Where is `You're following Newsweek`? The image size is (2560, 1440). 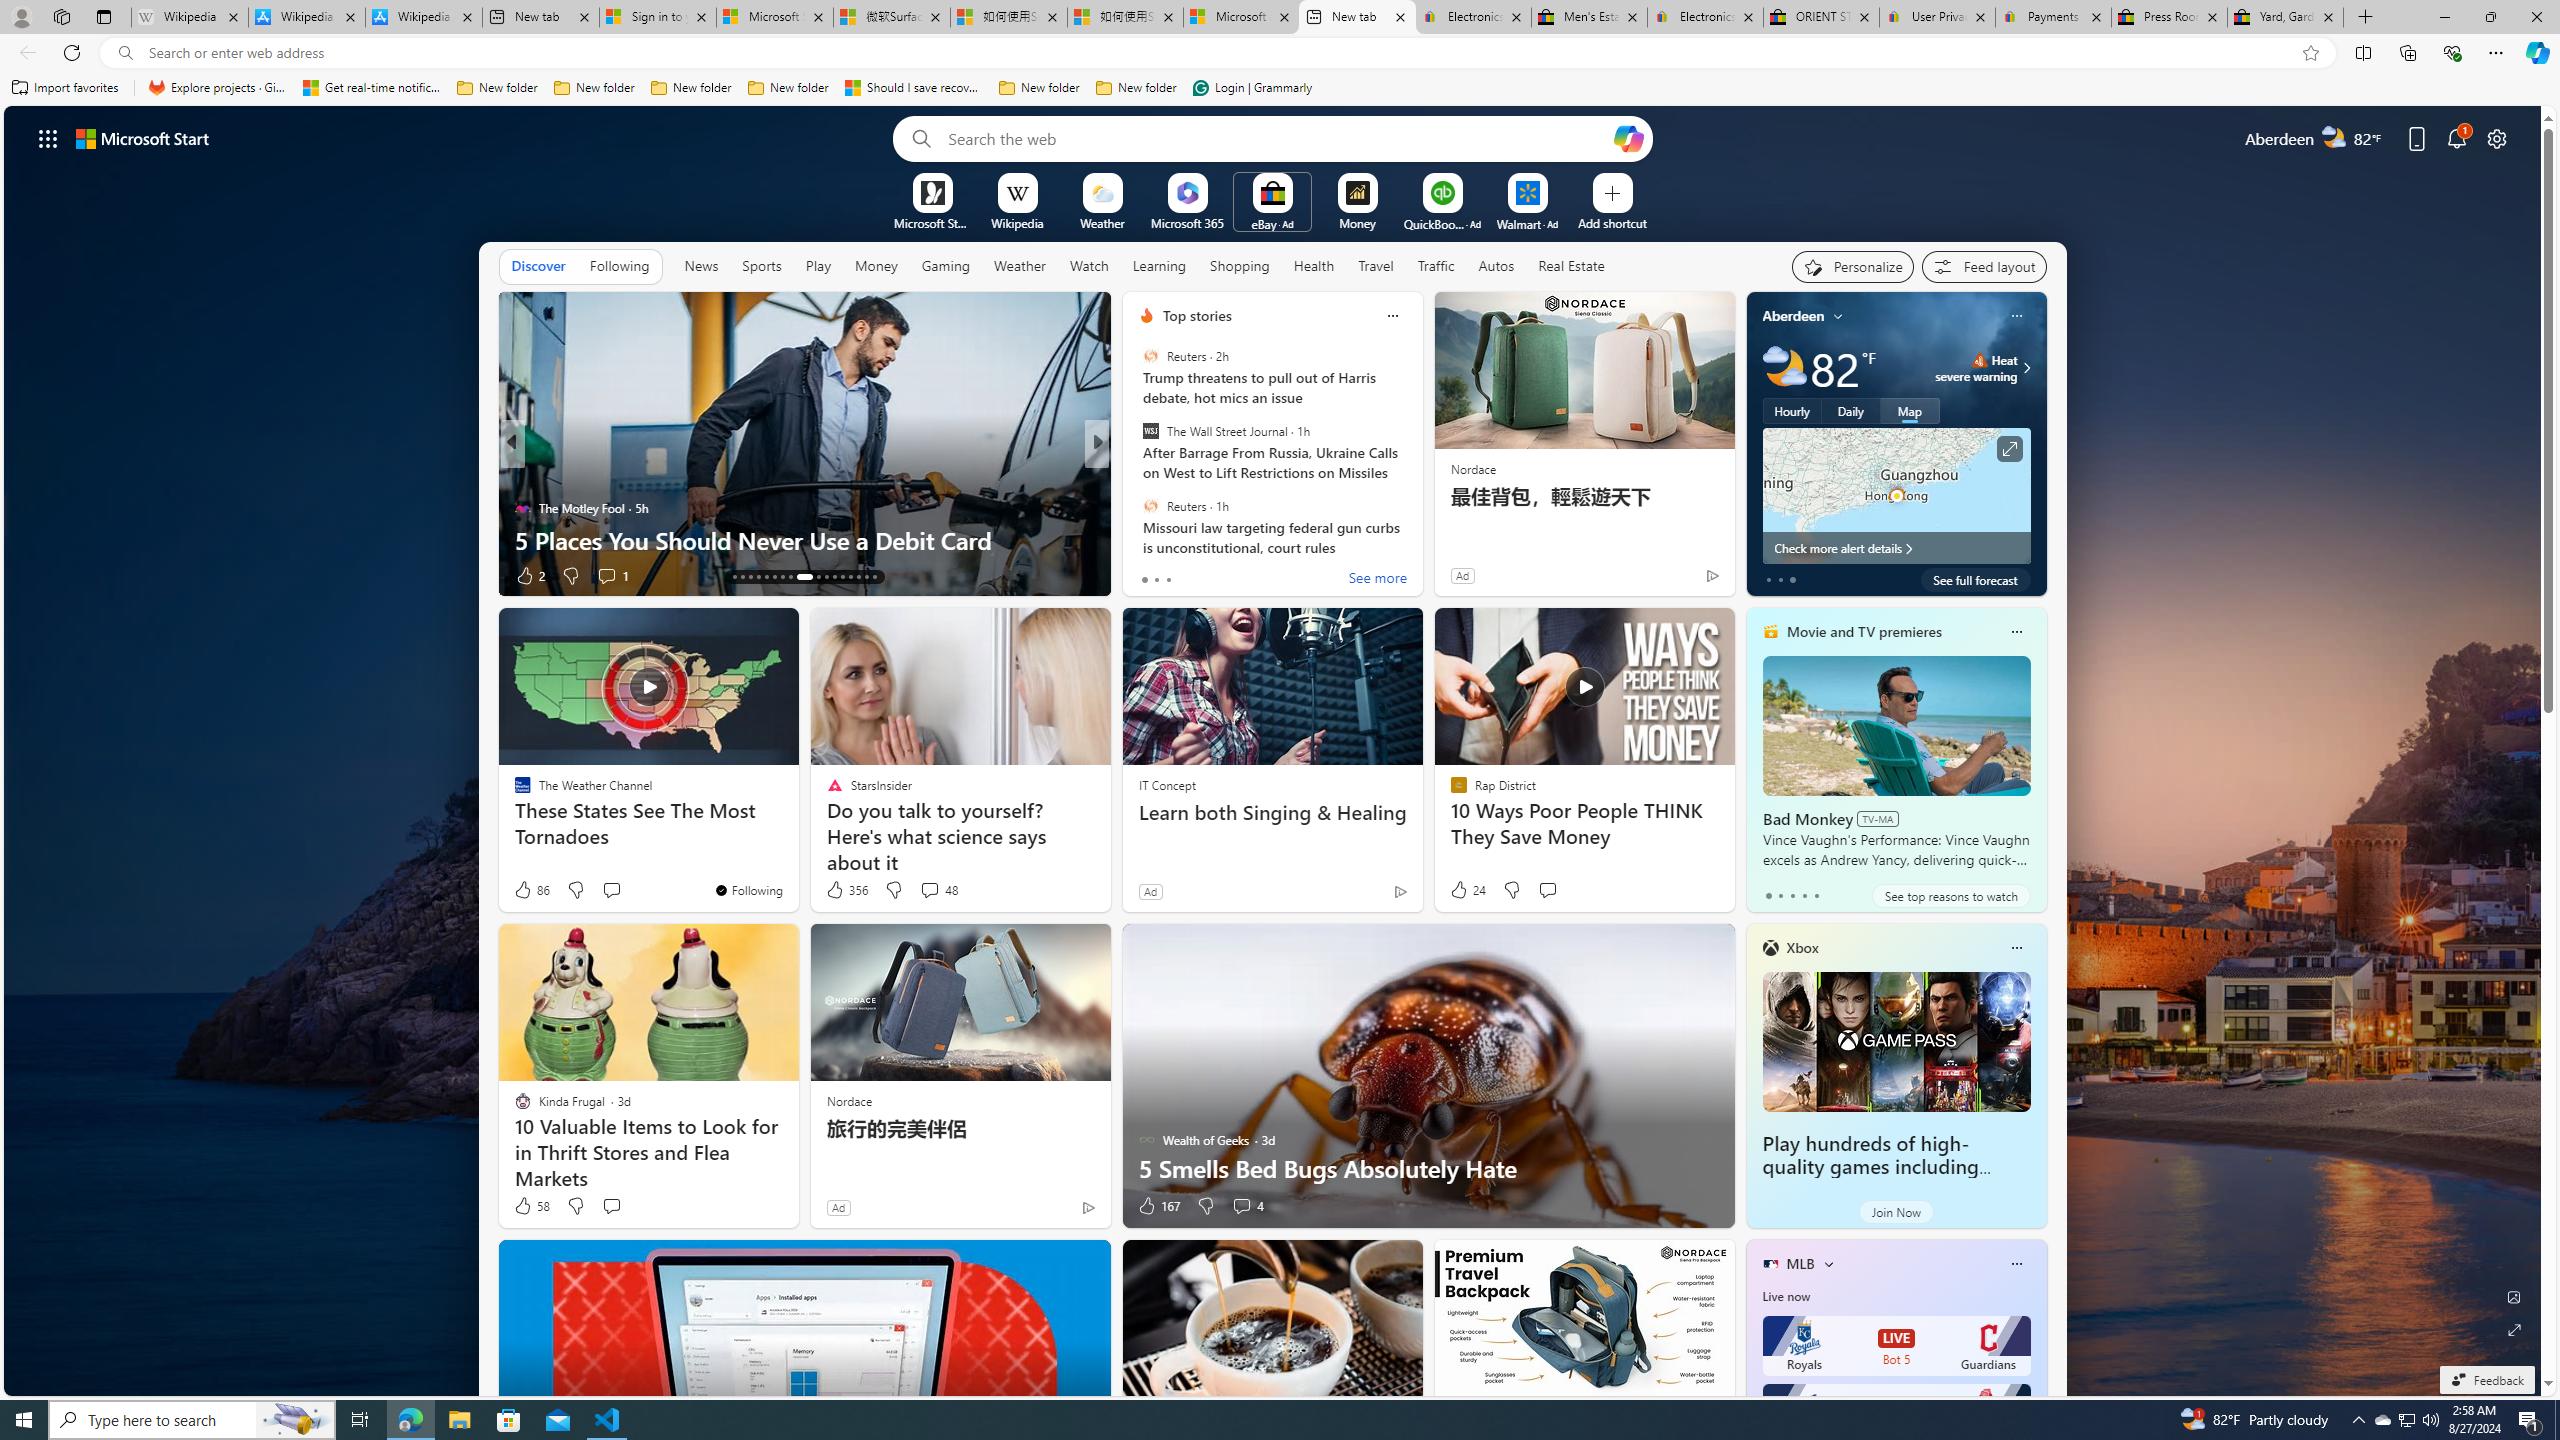 You're following Newsweek is located at coordinates (1669, 580).